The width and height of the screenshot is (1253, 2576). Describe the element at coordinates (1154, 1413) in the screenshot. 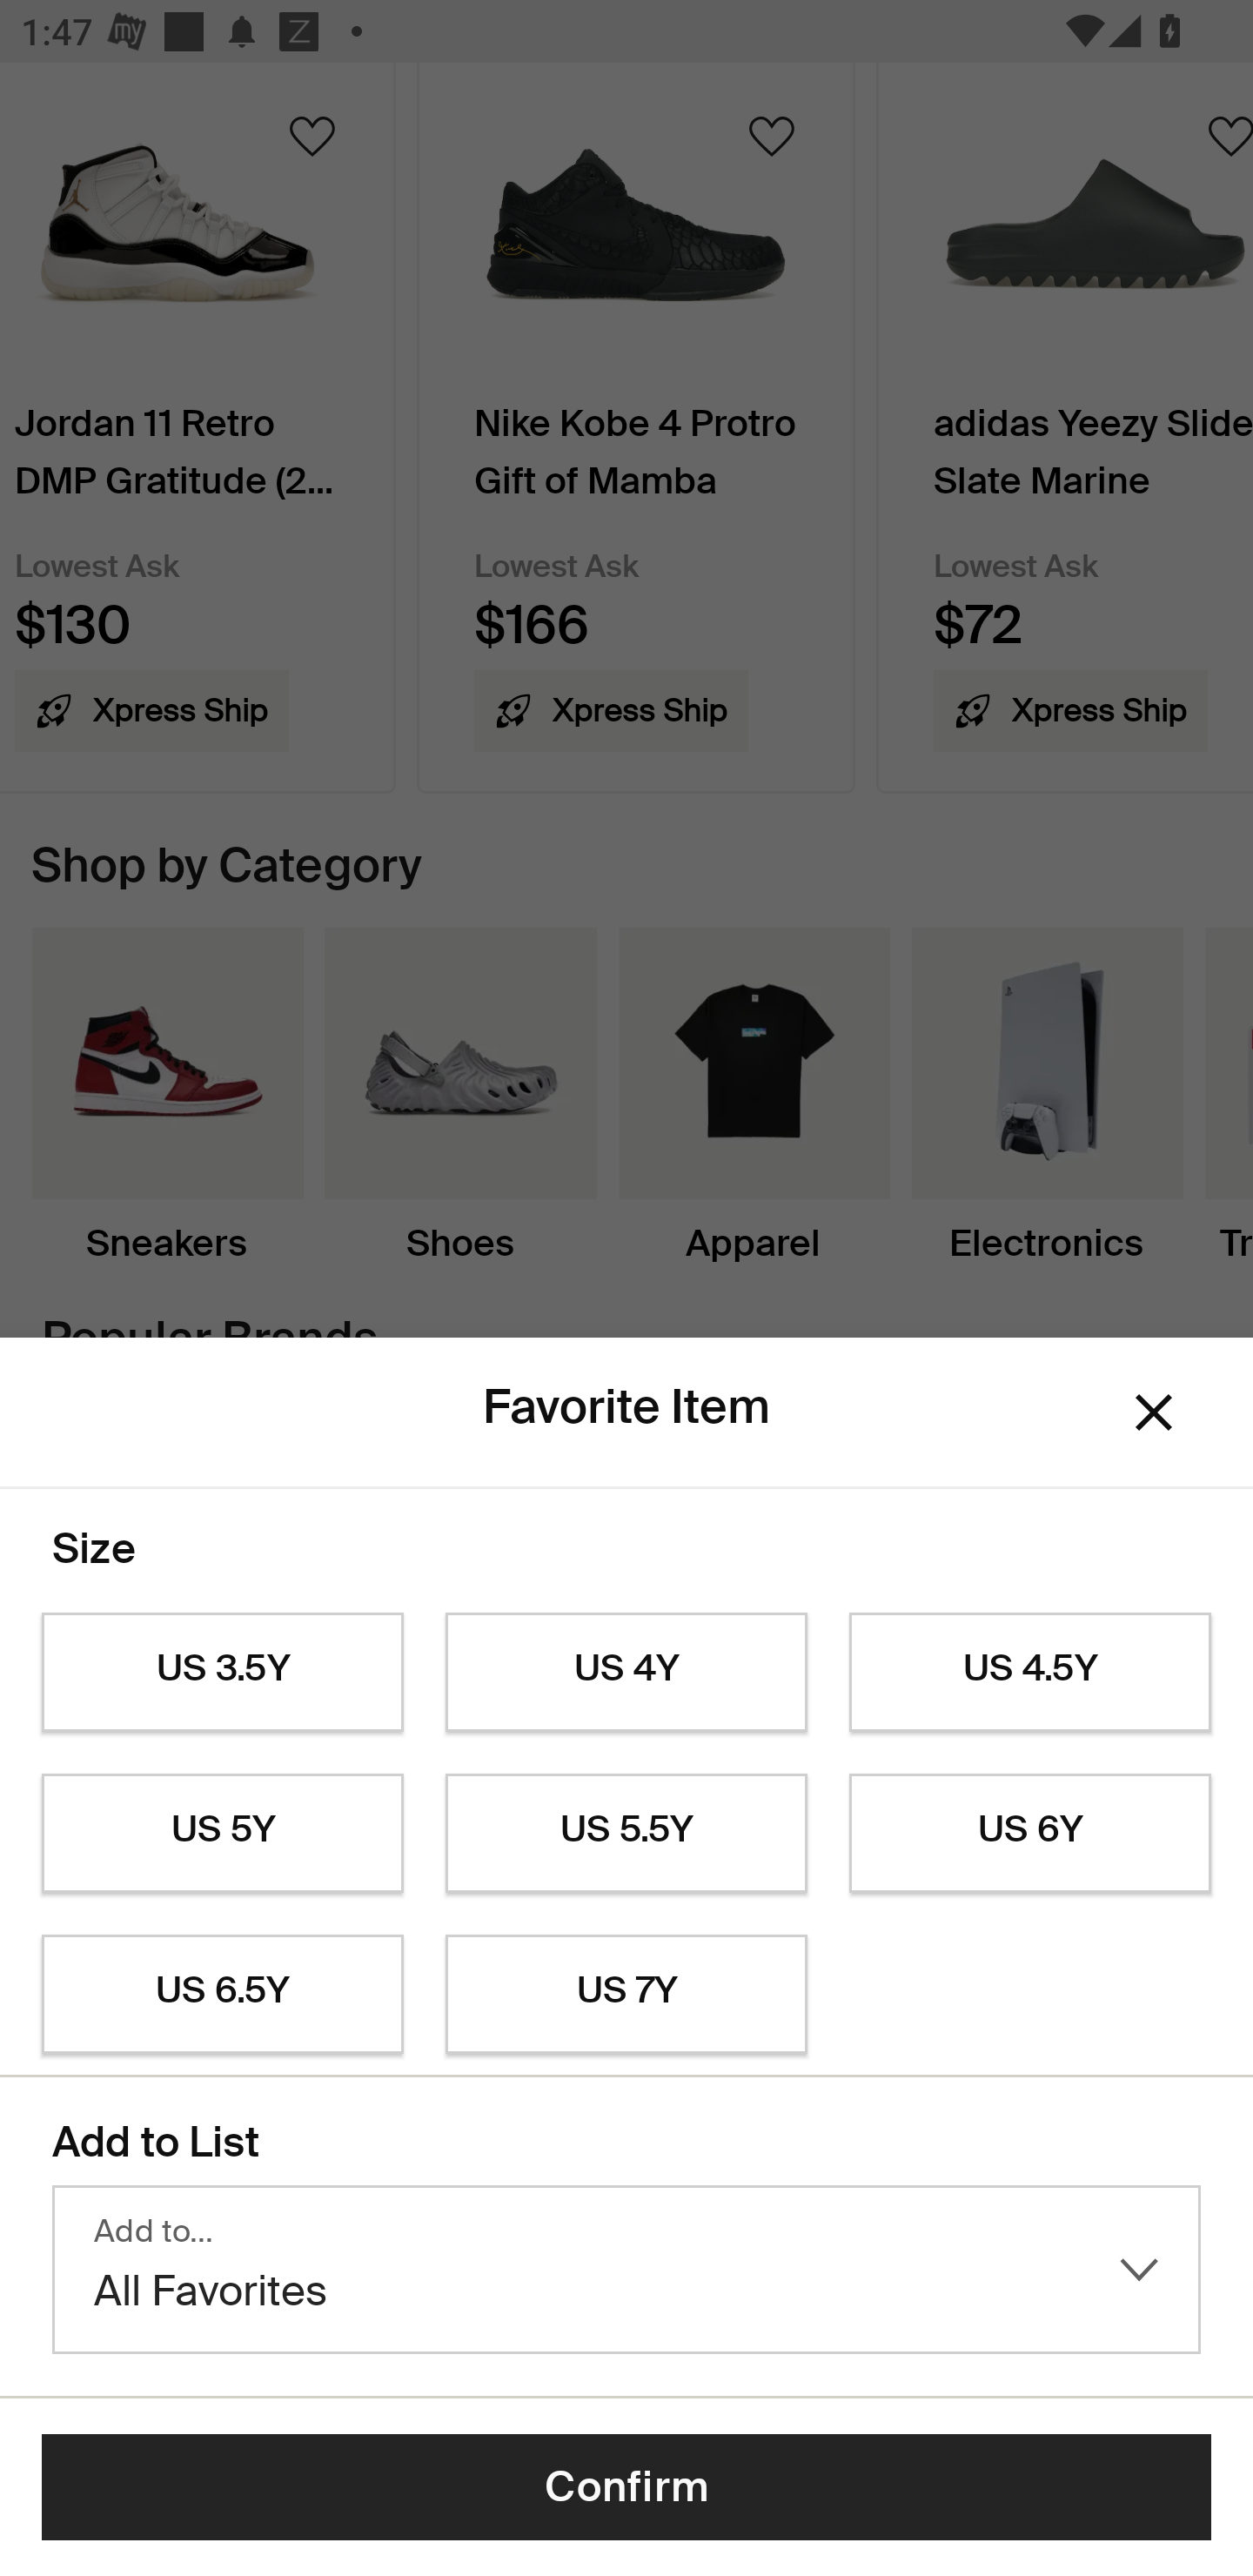

I see `Dismiss` at that location.